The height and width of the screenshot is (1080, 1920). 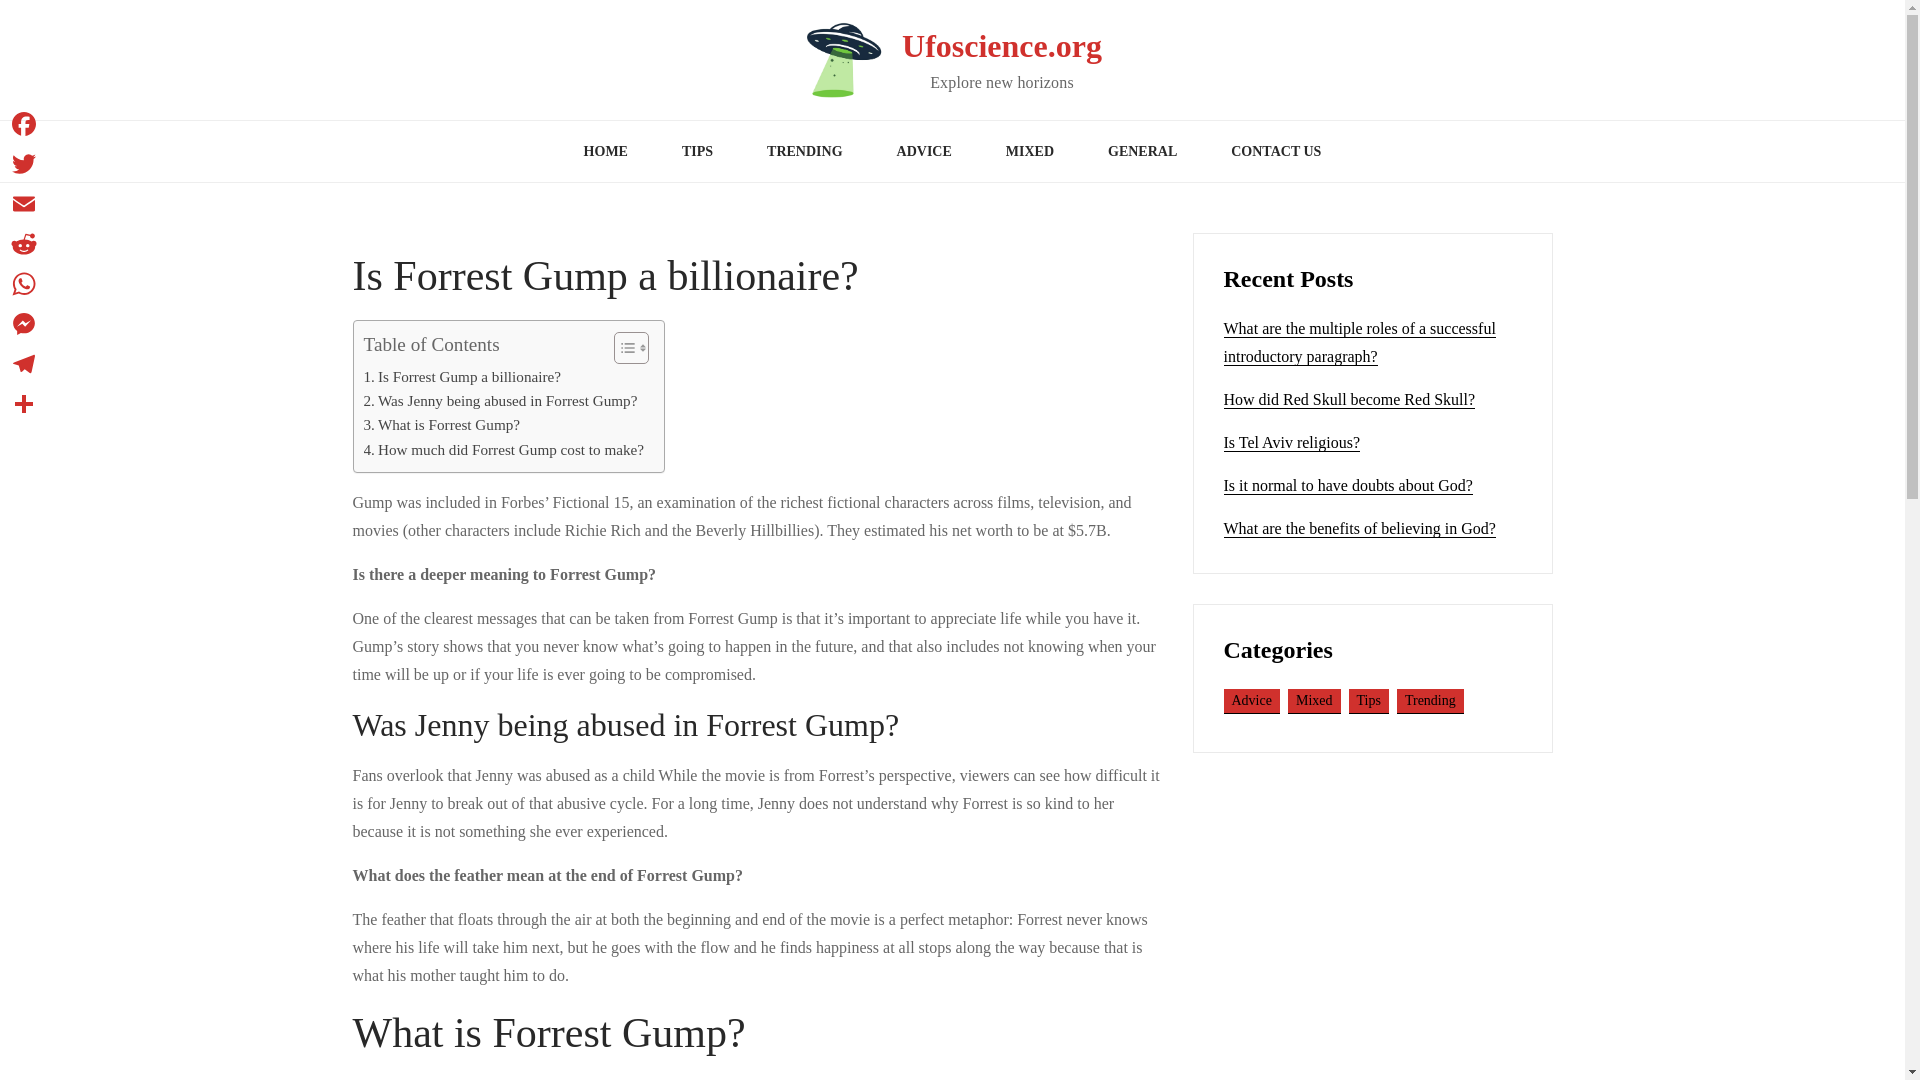 I want to click on Ufoscience.org, so click(x=1002, y=46).